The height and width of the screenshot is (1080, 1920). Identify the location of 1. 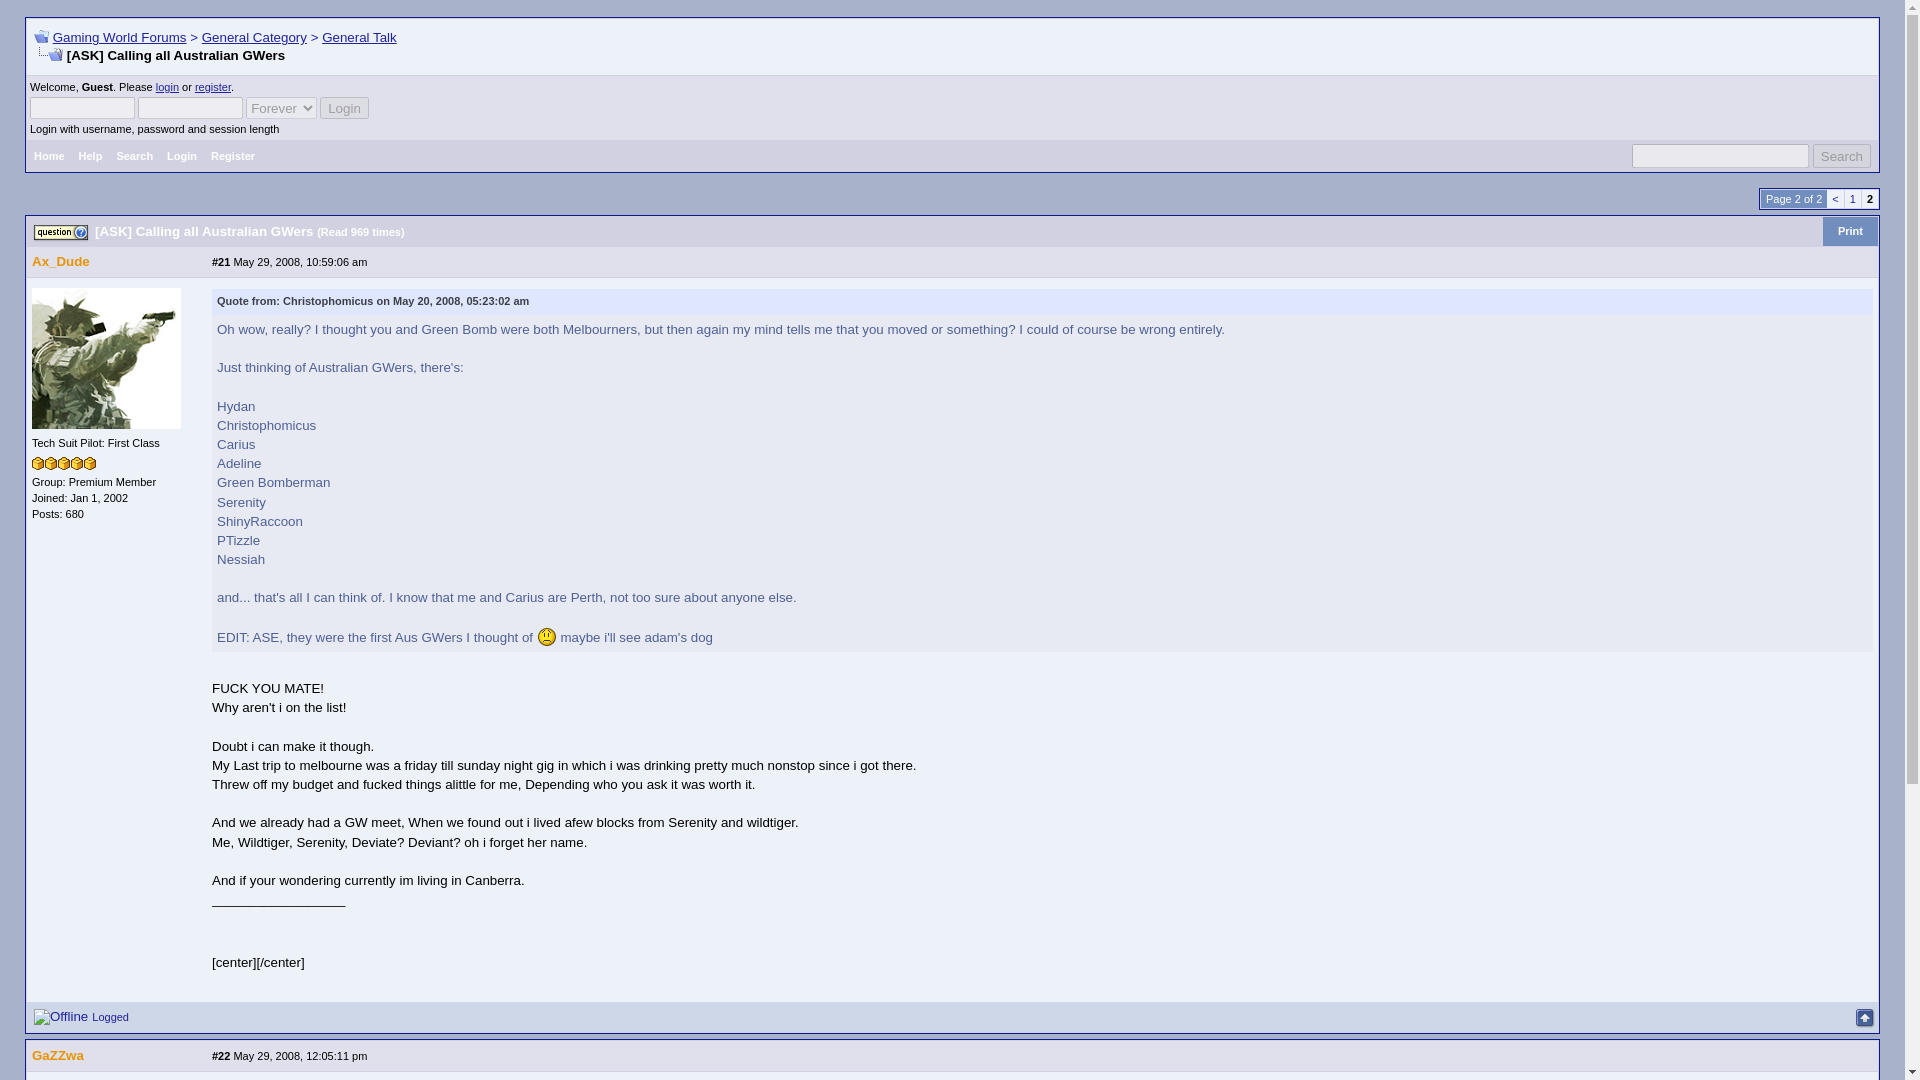
(1854, 199).